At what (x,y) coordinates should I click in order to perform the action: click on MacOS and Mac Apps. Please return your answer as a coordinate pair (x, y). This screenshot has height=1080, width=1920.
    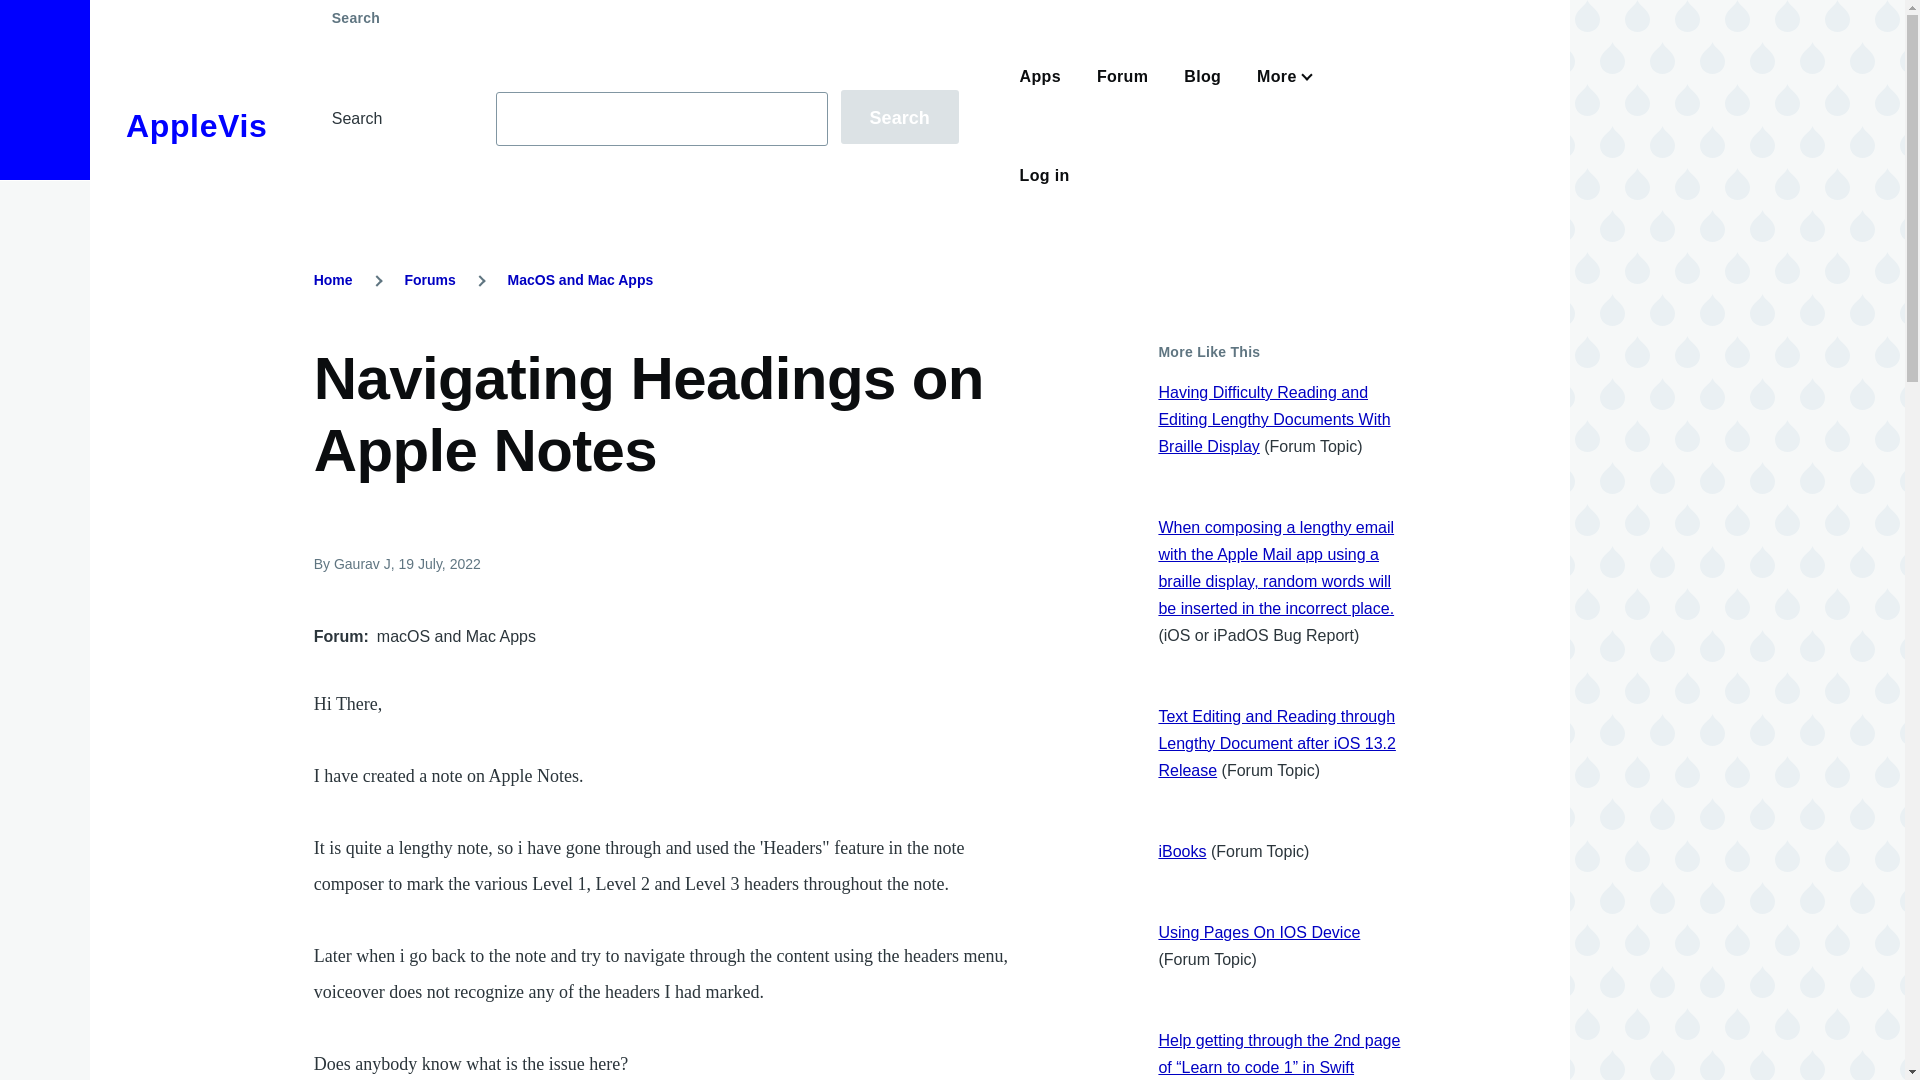
    Looking at the image, I should click on (581, 280).